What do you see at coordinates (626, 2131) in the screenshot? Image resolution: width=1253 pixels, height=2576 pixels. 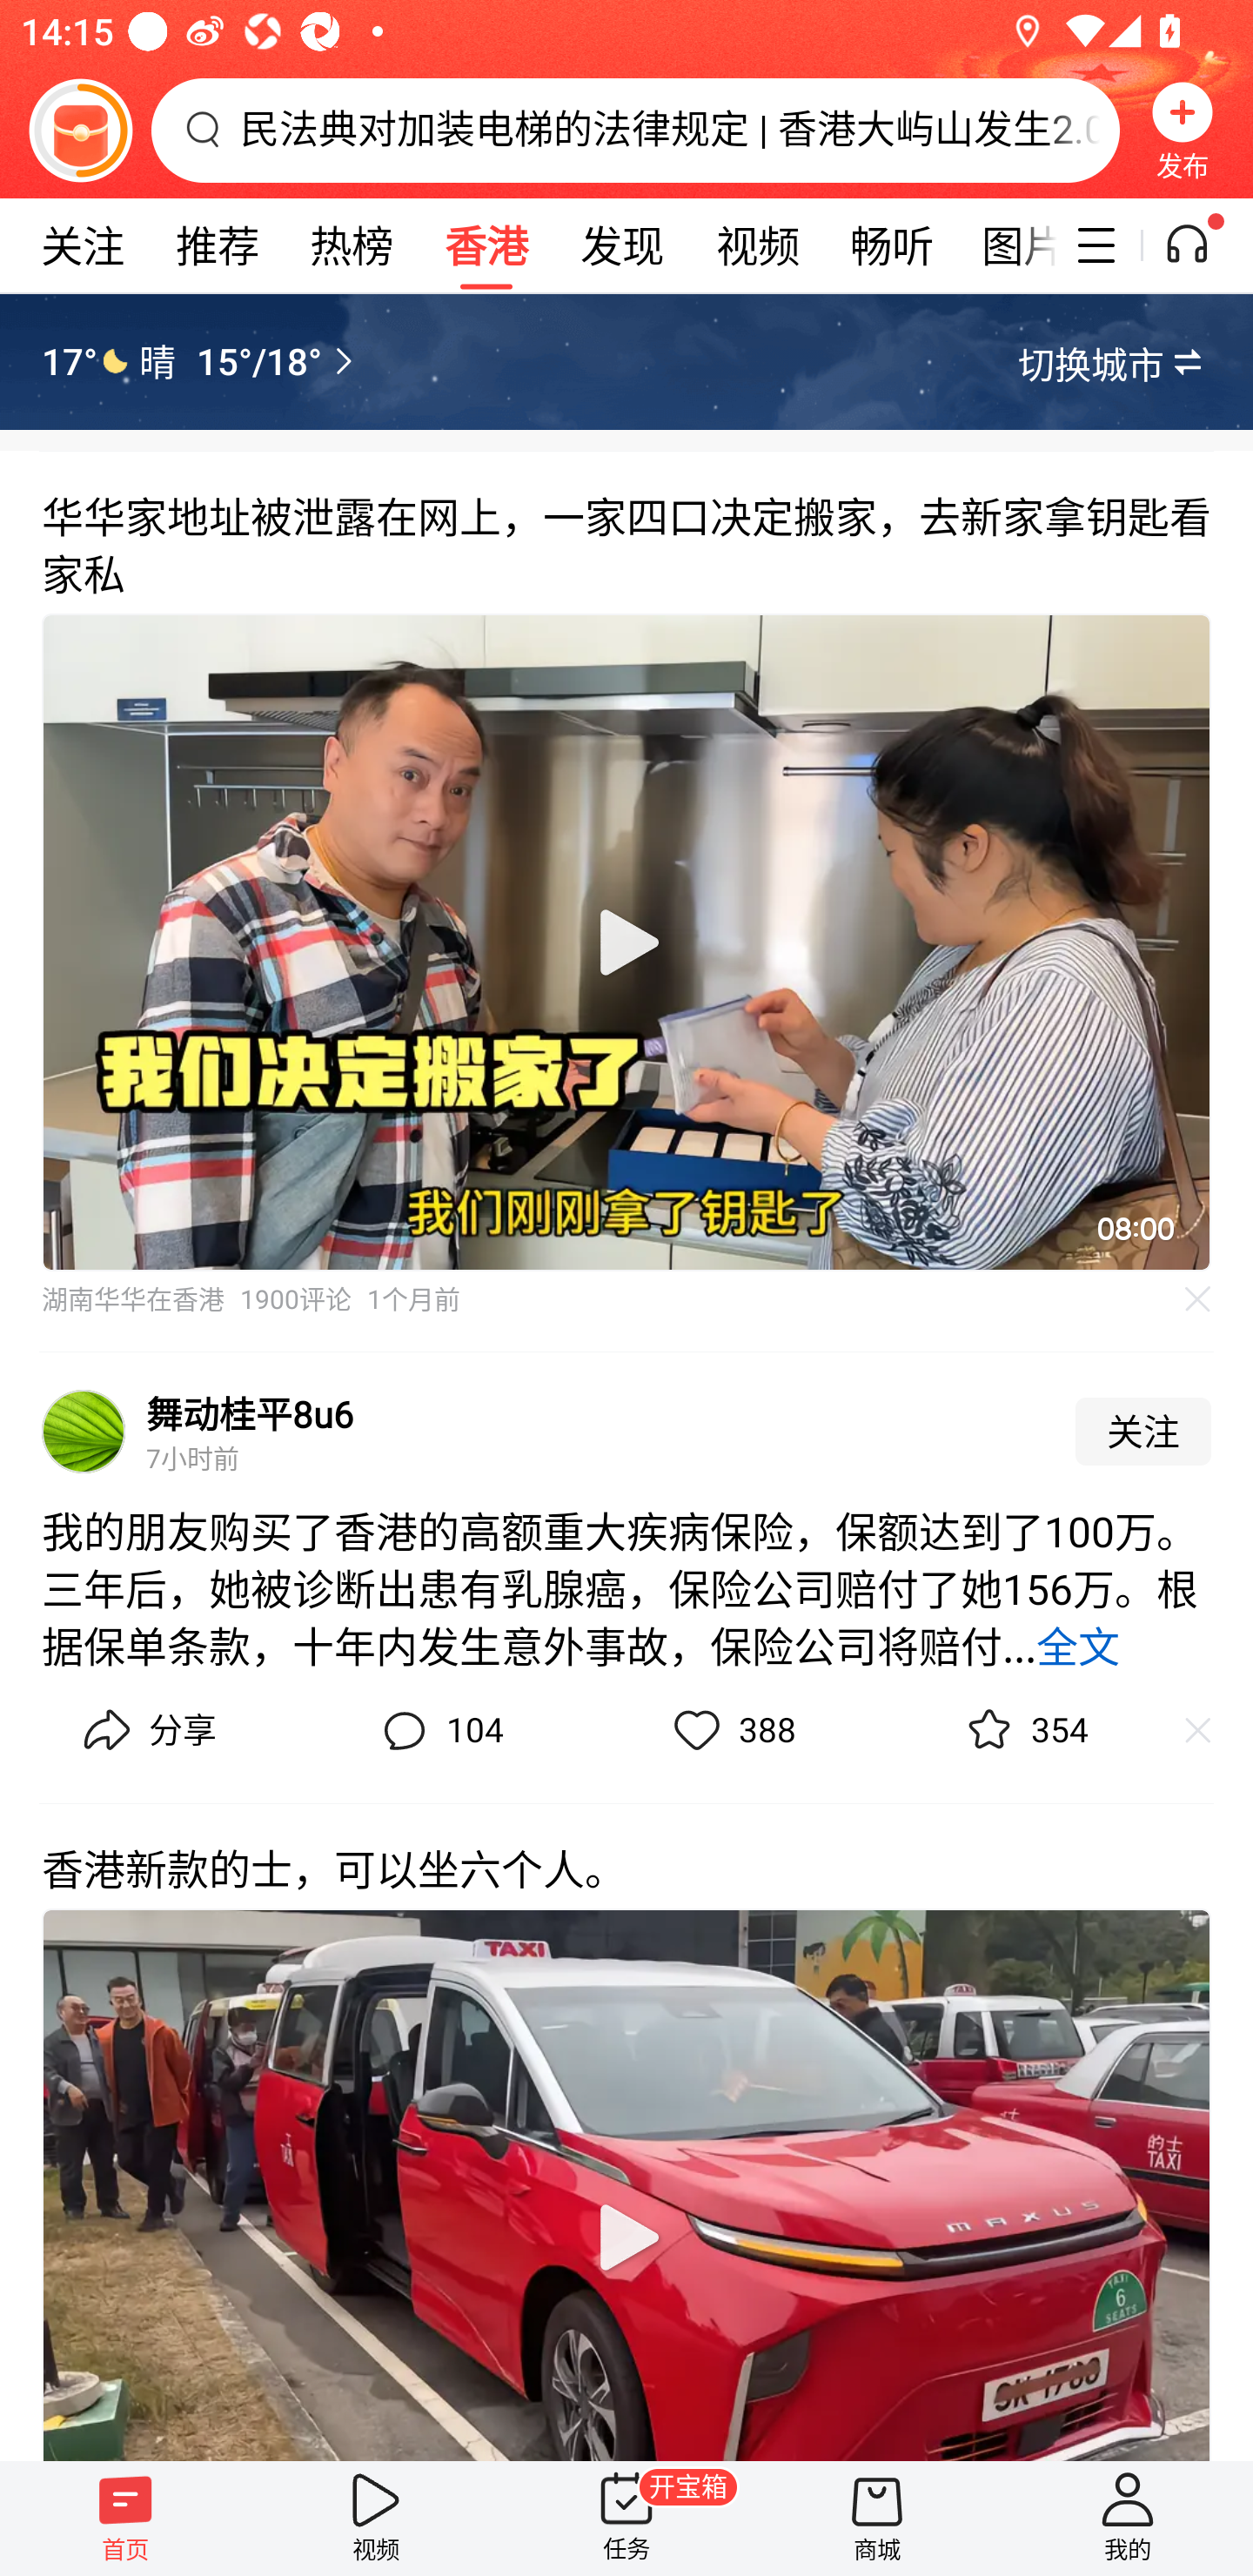 I see `香港新款的士，可以坐六个人。 播放视频 视频播放器，双击屏幕打开播放控制` at bounding box center [626, 2131].